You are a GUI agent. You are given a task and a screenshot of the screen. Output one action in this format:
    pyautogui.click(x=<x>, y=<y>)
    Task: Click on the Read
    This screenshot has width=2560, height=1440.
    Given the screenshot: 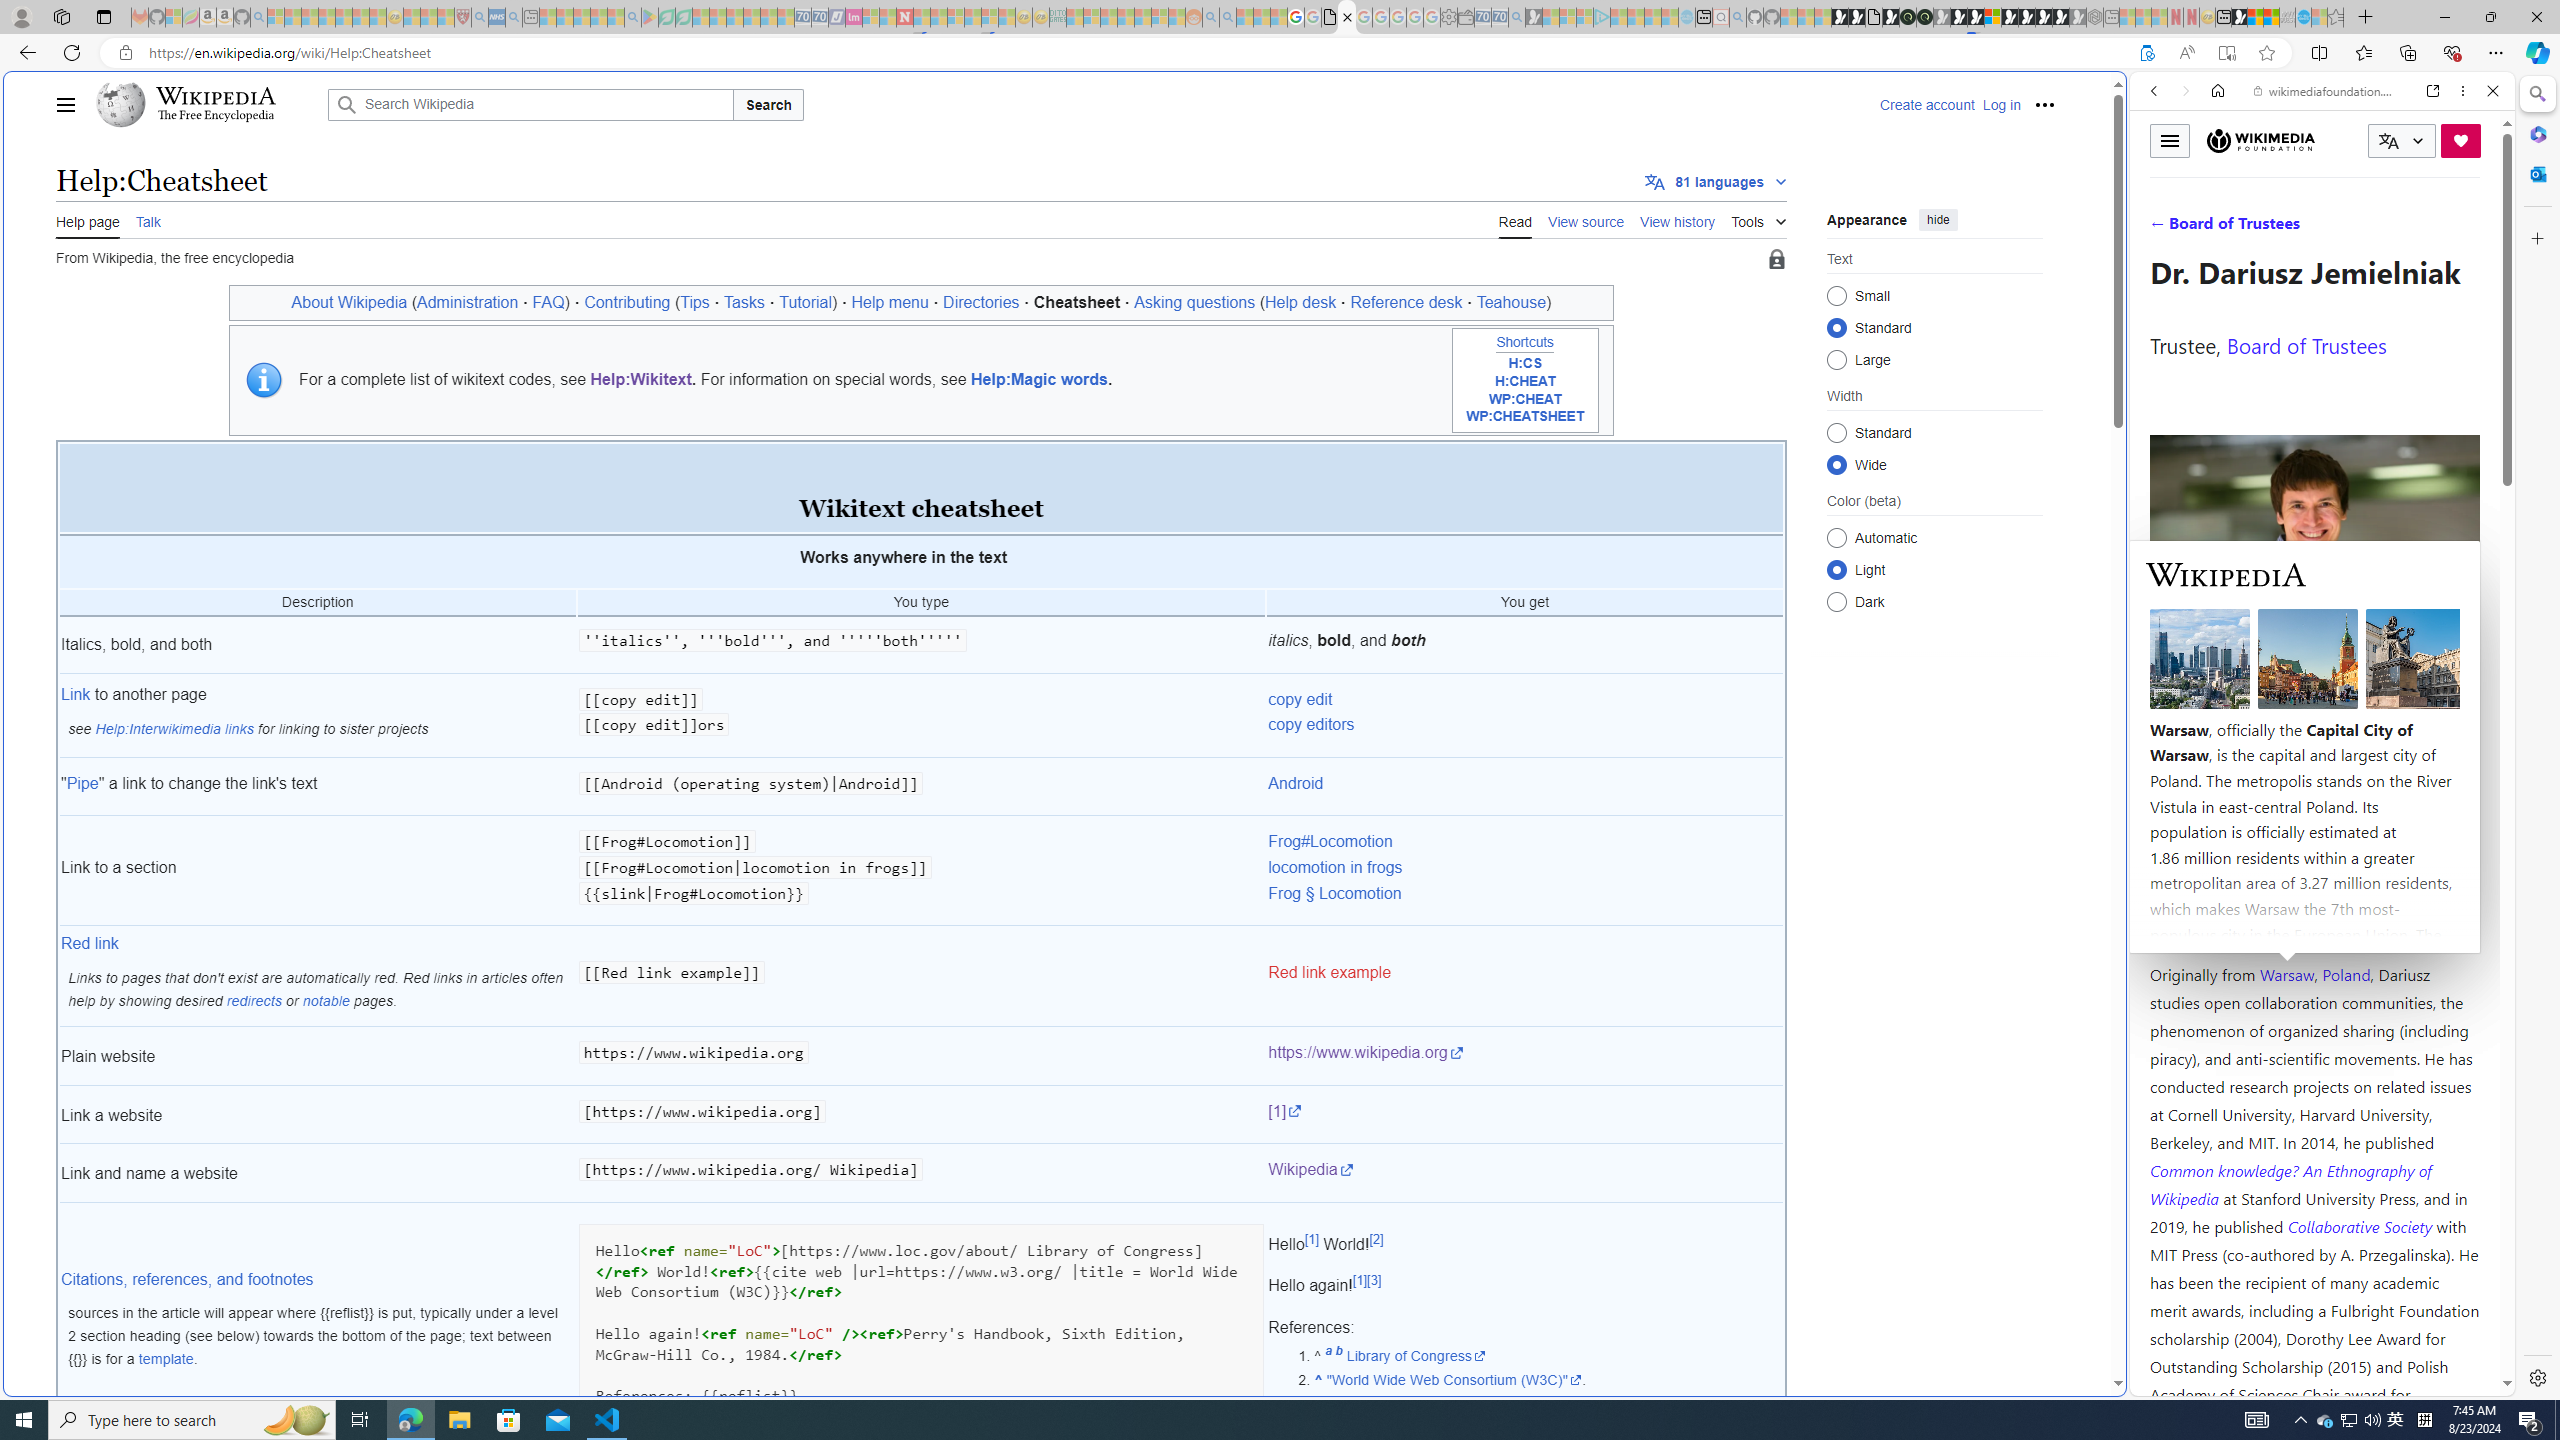 What is the action you would take?
    pyautogui.click(x=1515, y=219)
    